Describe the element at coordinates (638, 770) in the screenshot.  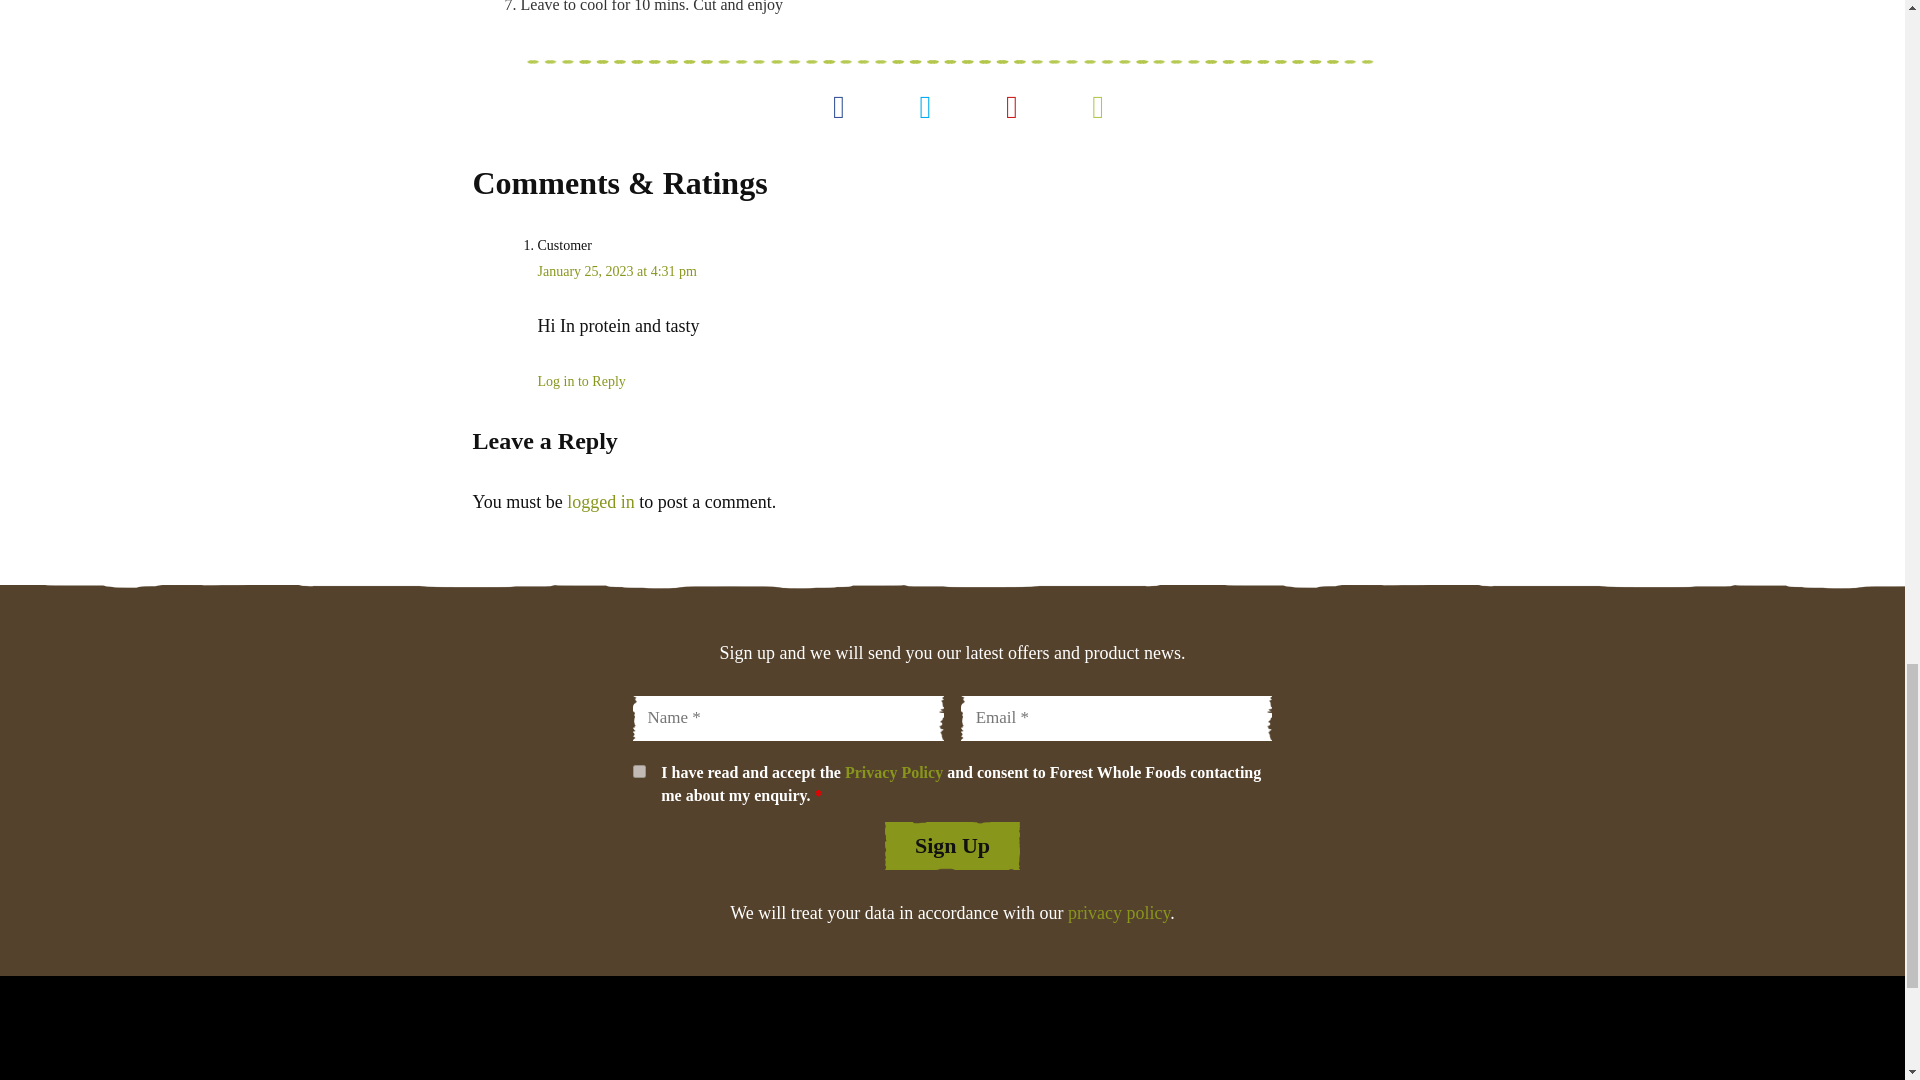
I see `1` at that location.